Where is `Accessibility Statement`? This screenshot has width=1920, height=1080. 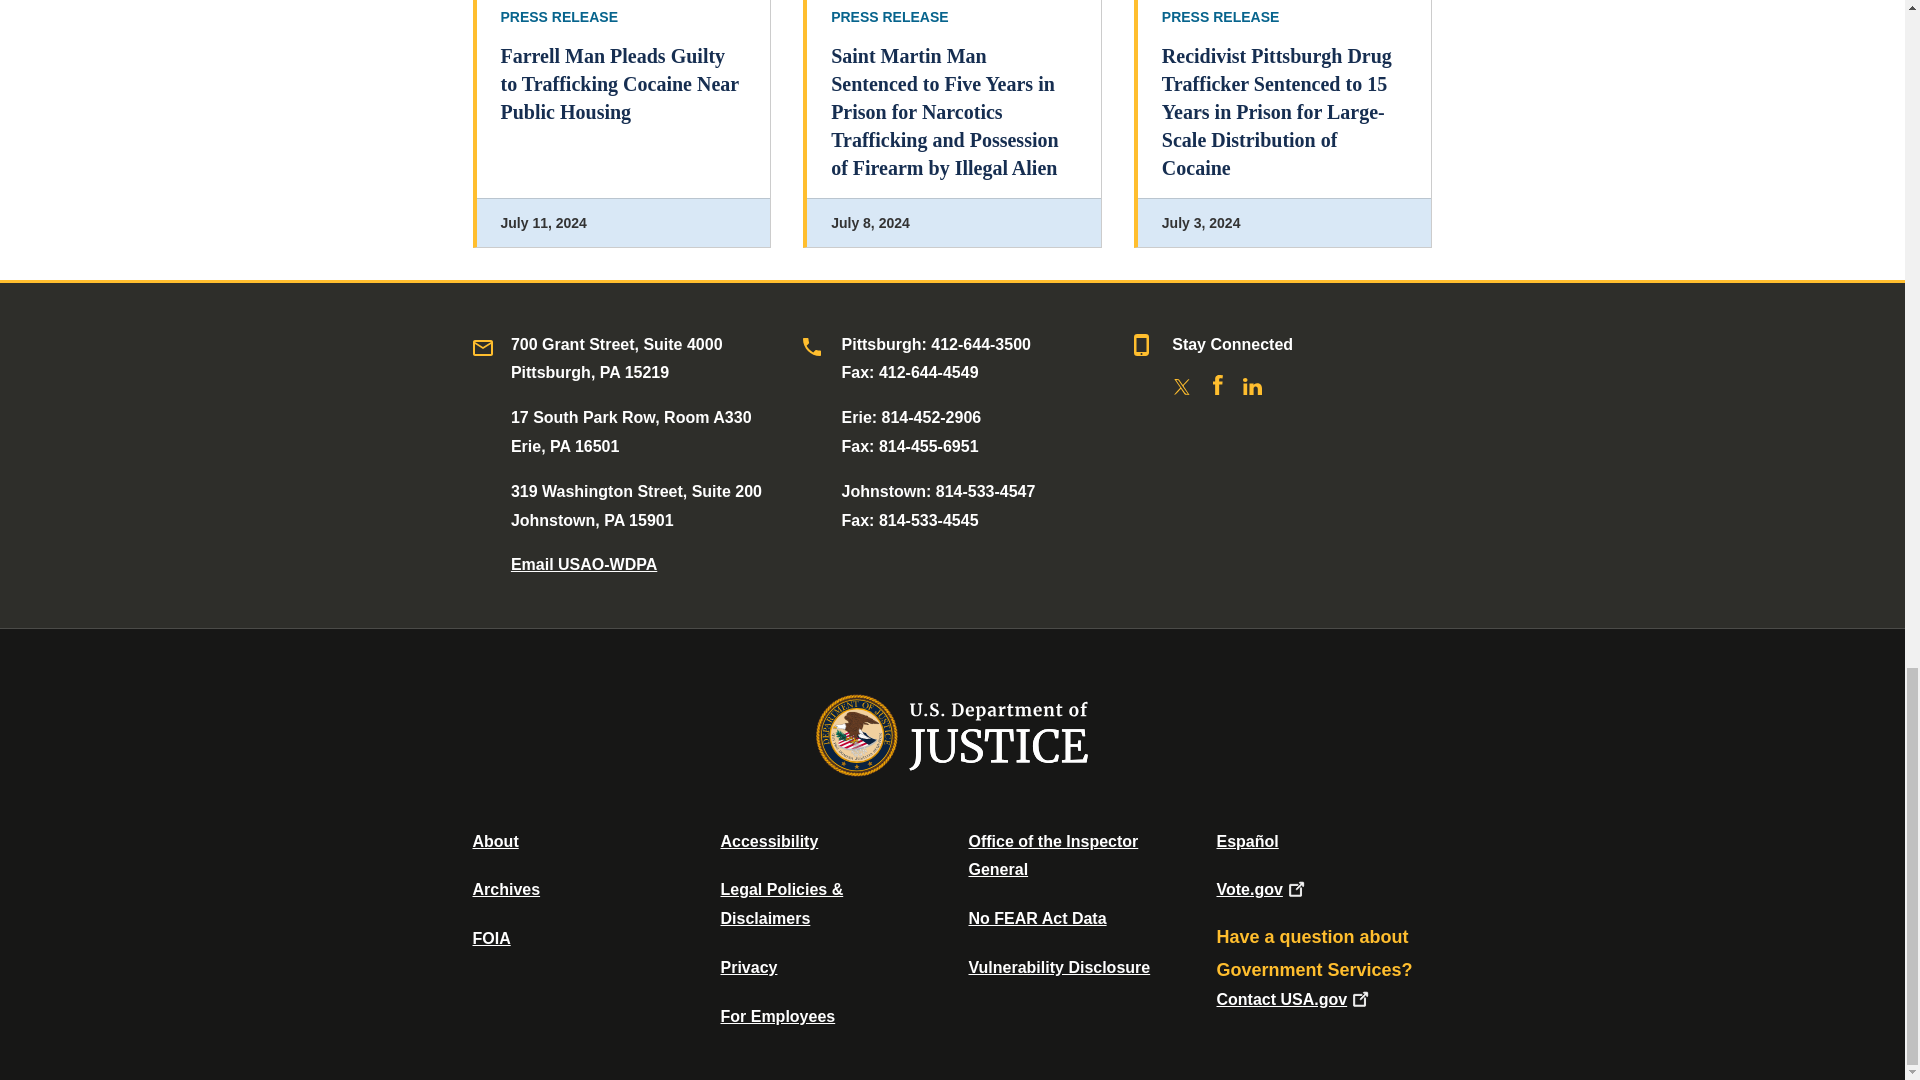
Accessibility Statement is located at coordinates (768, 840).